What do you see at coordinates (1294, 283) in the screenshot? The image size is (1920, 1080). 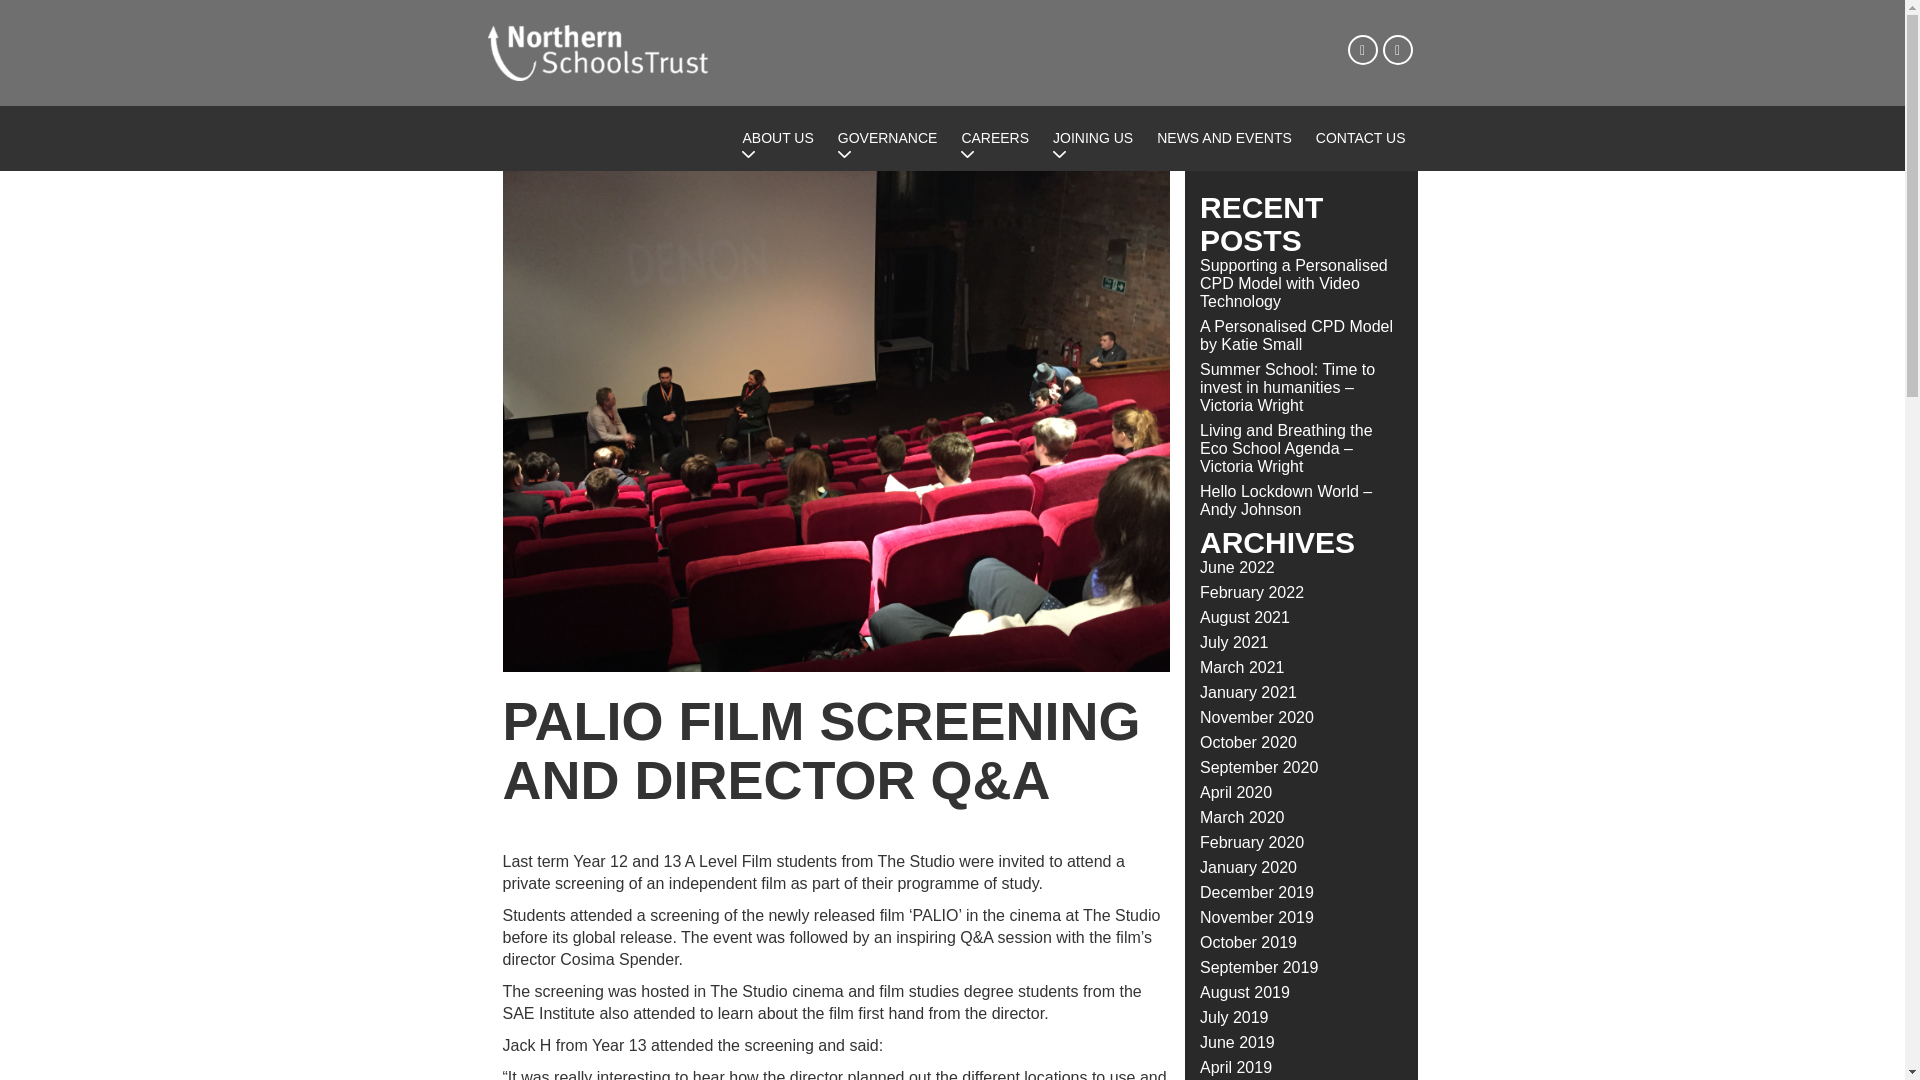 I see `Supporting a Personalised CPD Model with Video Technology` at bounding box center [1294, 283].